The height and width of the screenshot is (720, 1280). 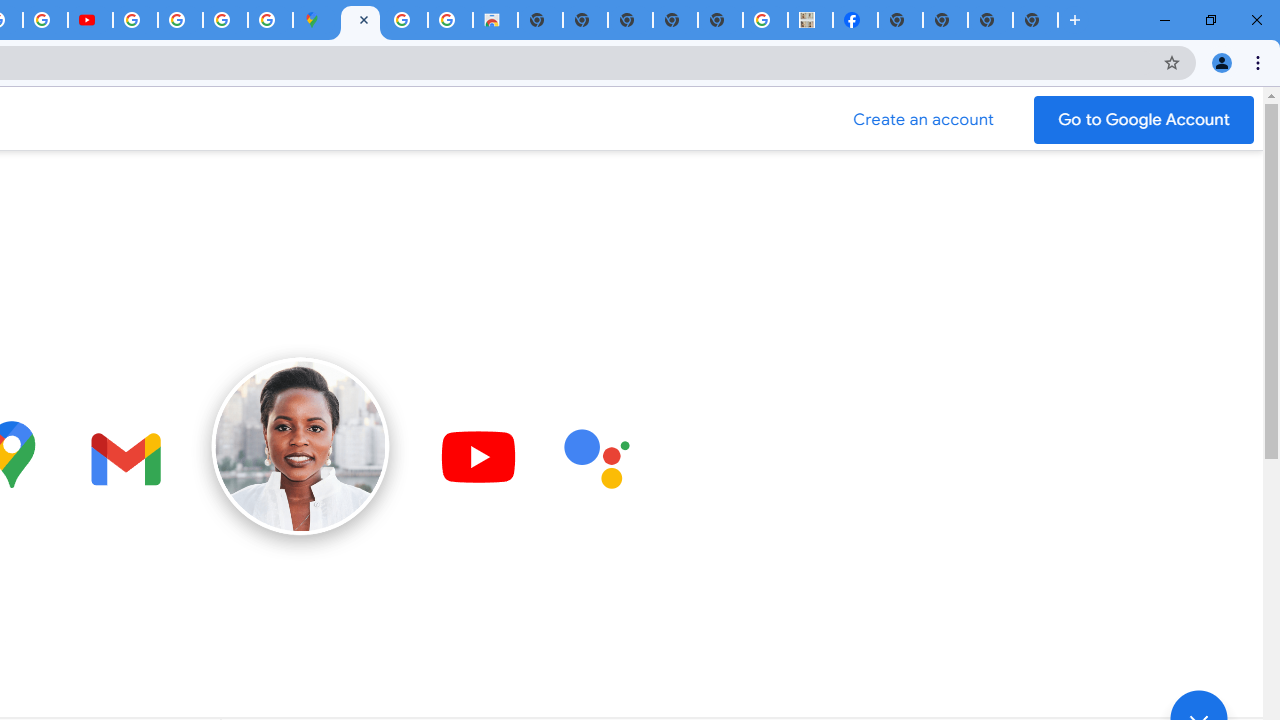 What do you see at coordinates (810, 20) in the screenshot?
I see `MILEY CYRUS.` at bounding box center [810, 20].